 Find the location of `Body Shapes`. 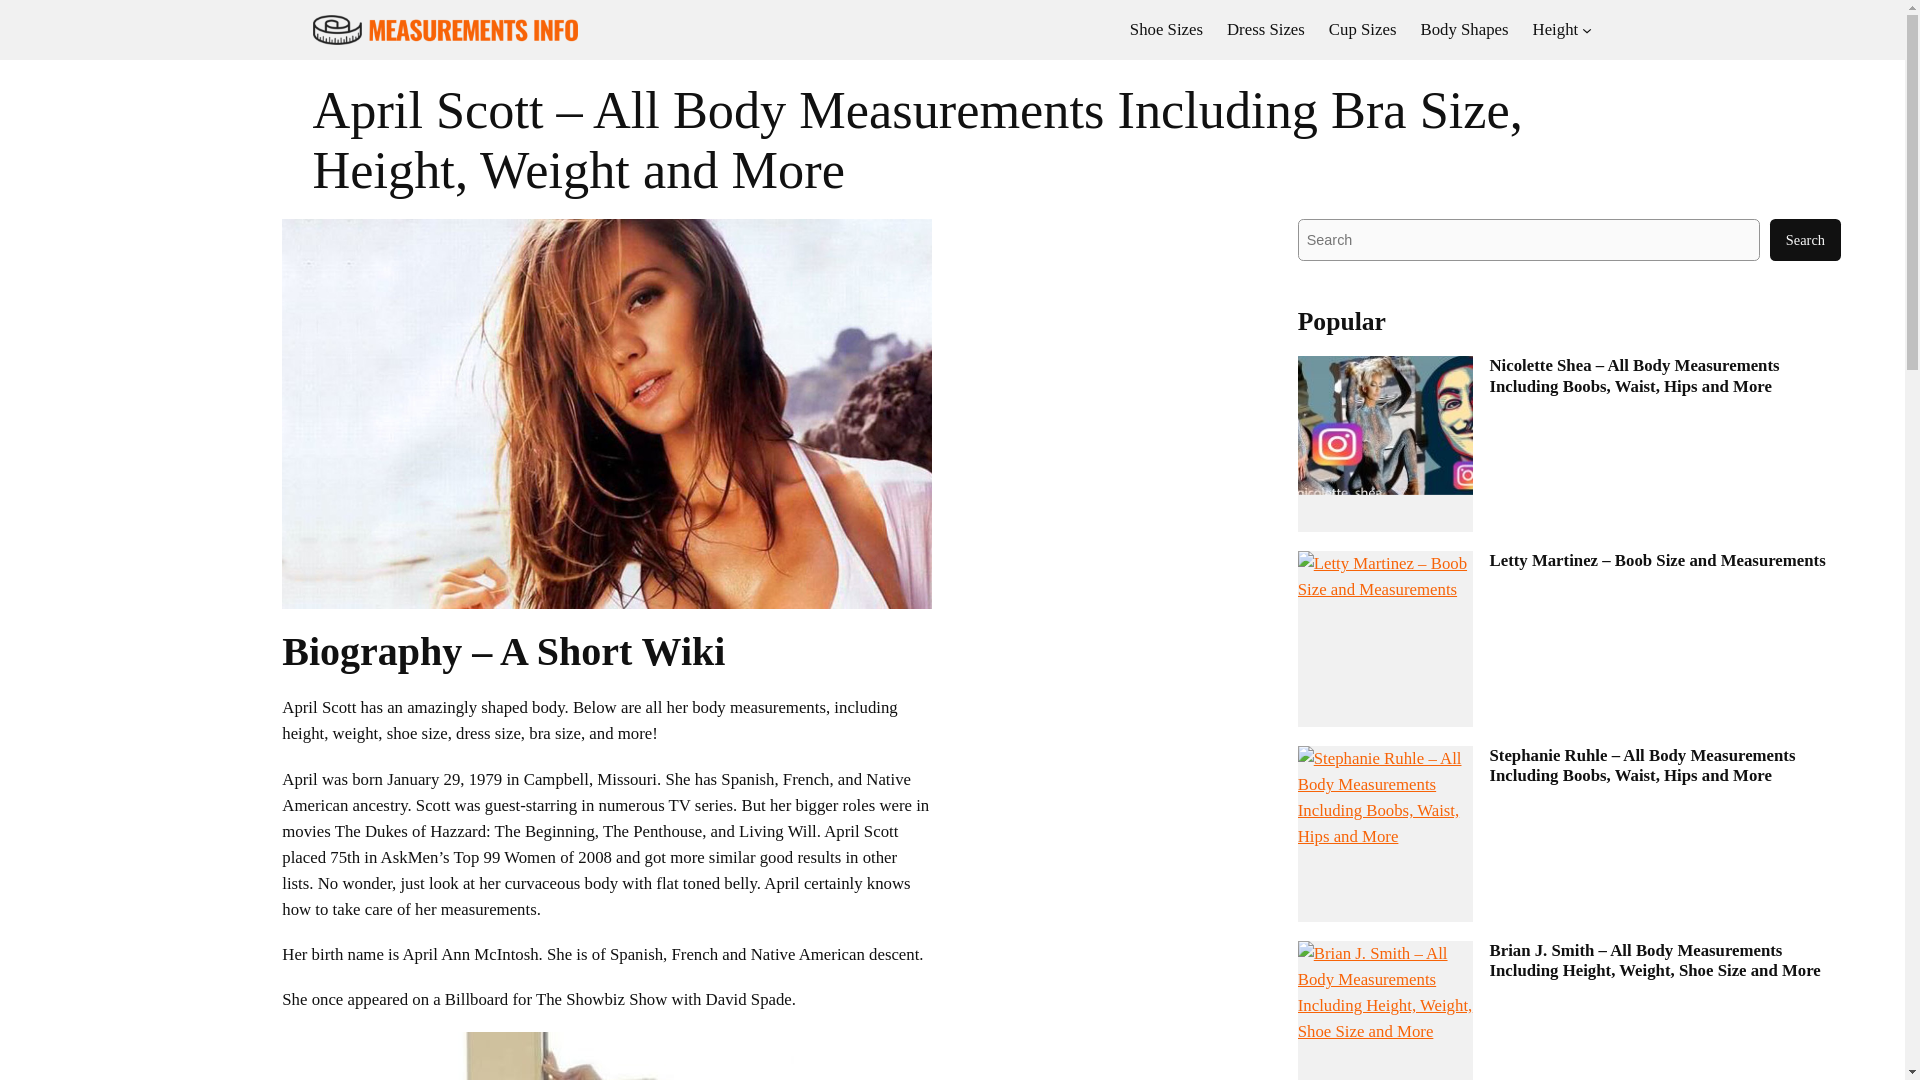

Body Shapes is located at coordinates (1464, 30).